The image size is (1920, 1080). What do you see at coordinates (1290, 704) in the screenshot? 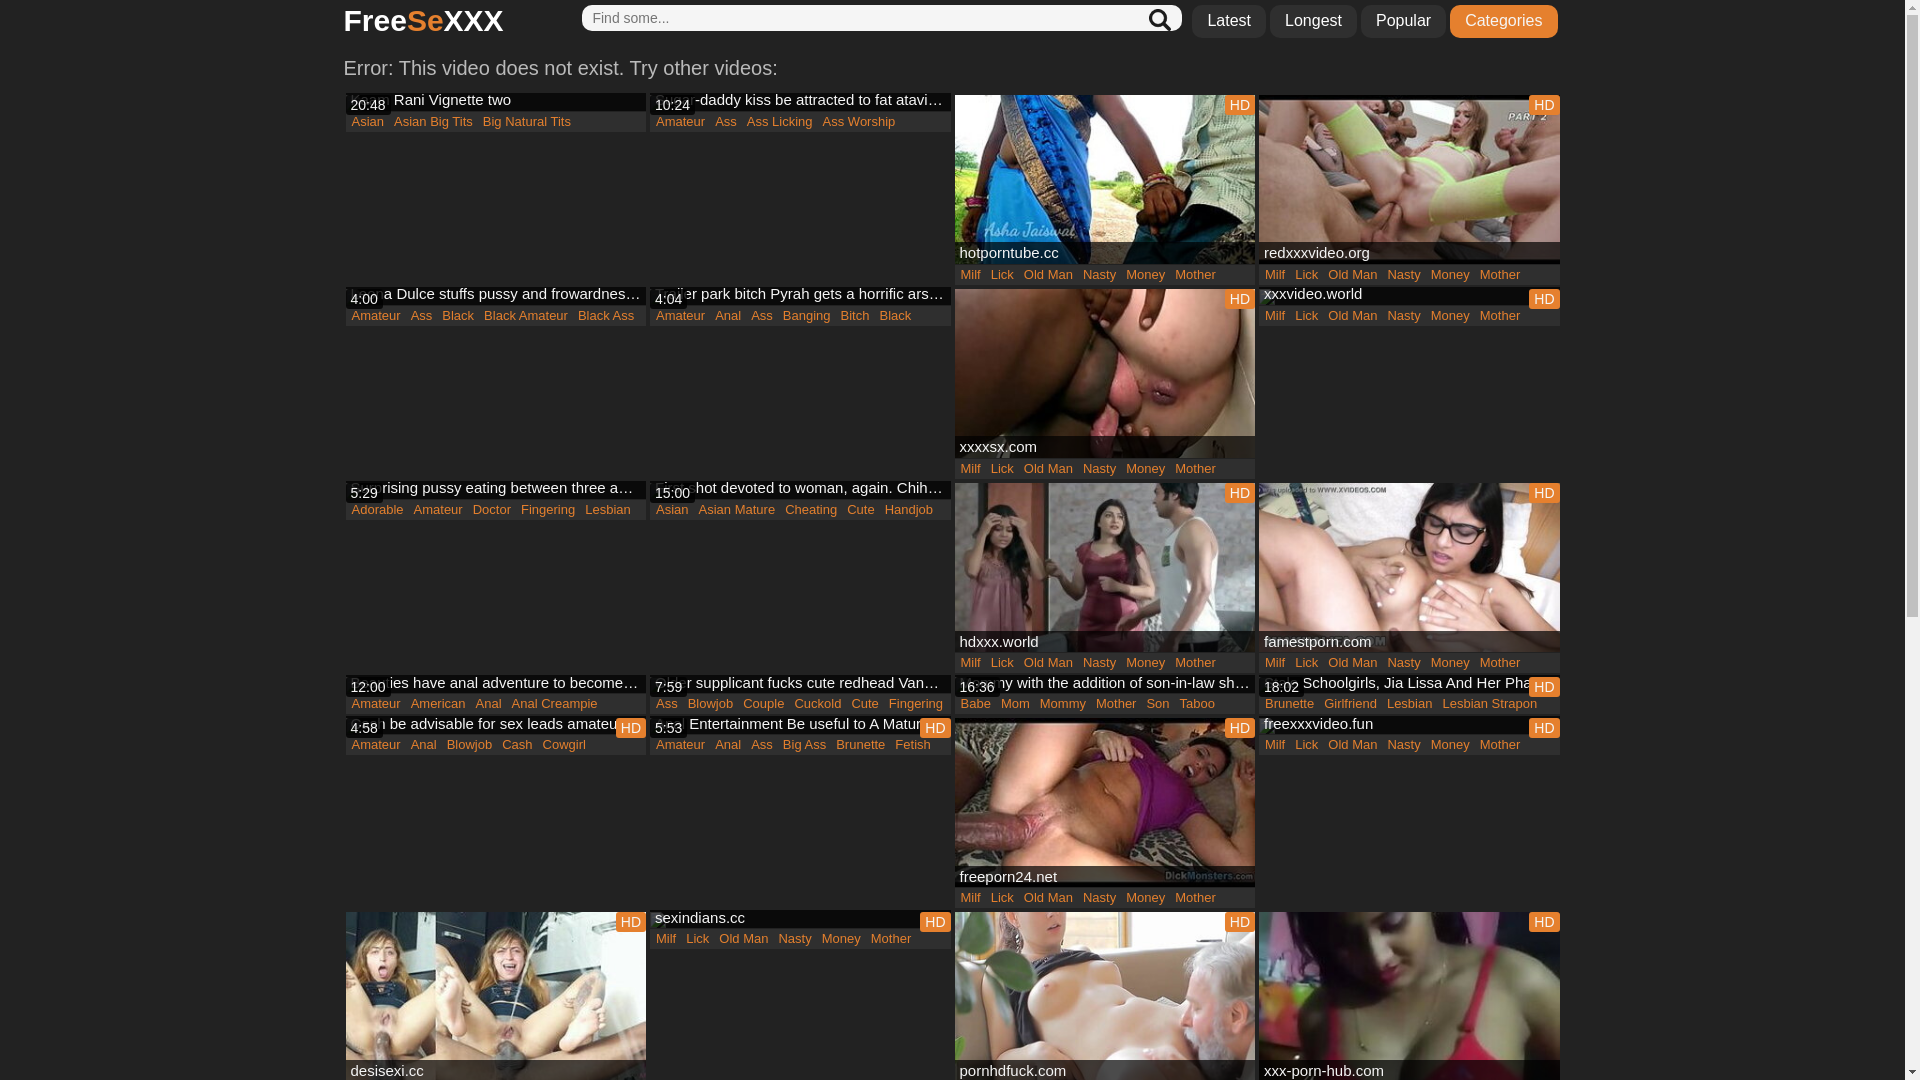
I see `Brunette` at bounding box center [1290, 704].